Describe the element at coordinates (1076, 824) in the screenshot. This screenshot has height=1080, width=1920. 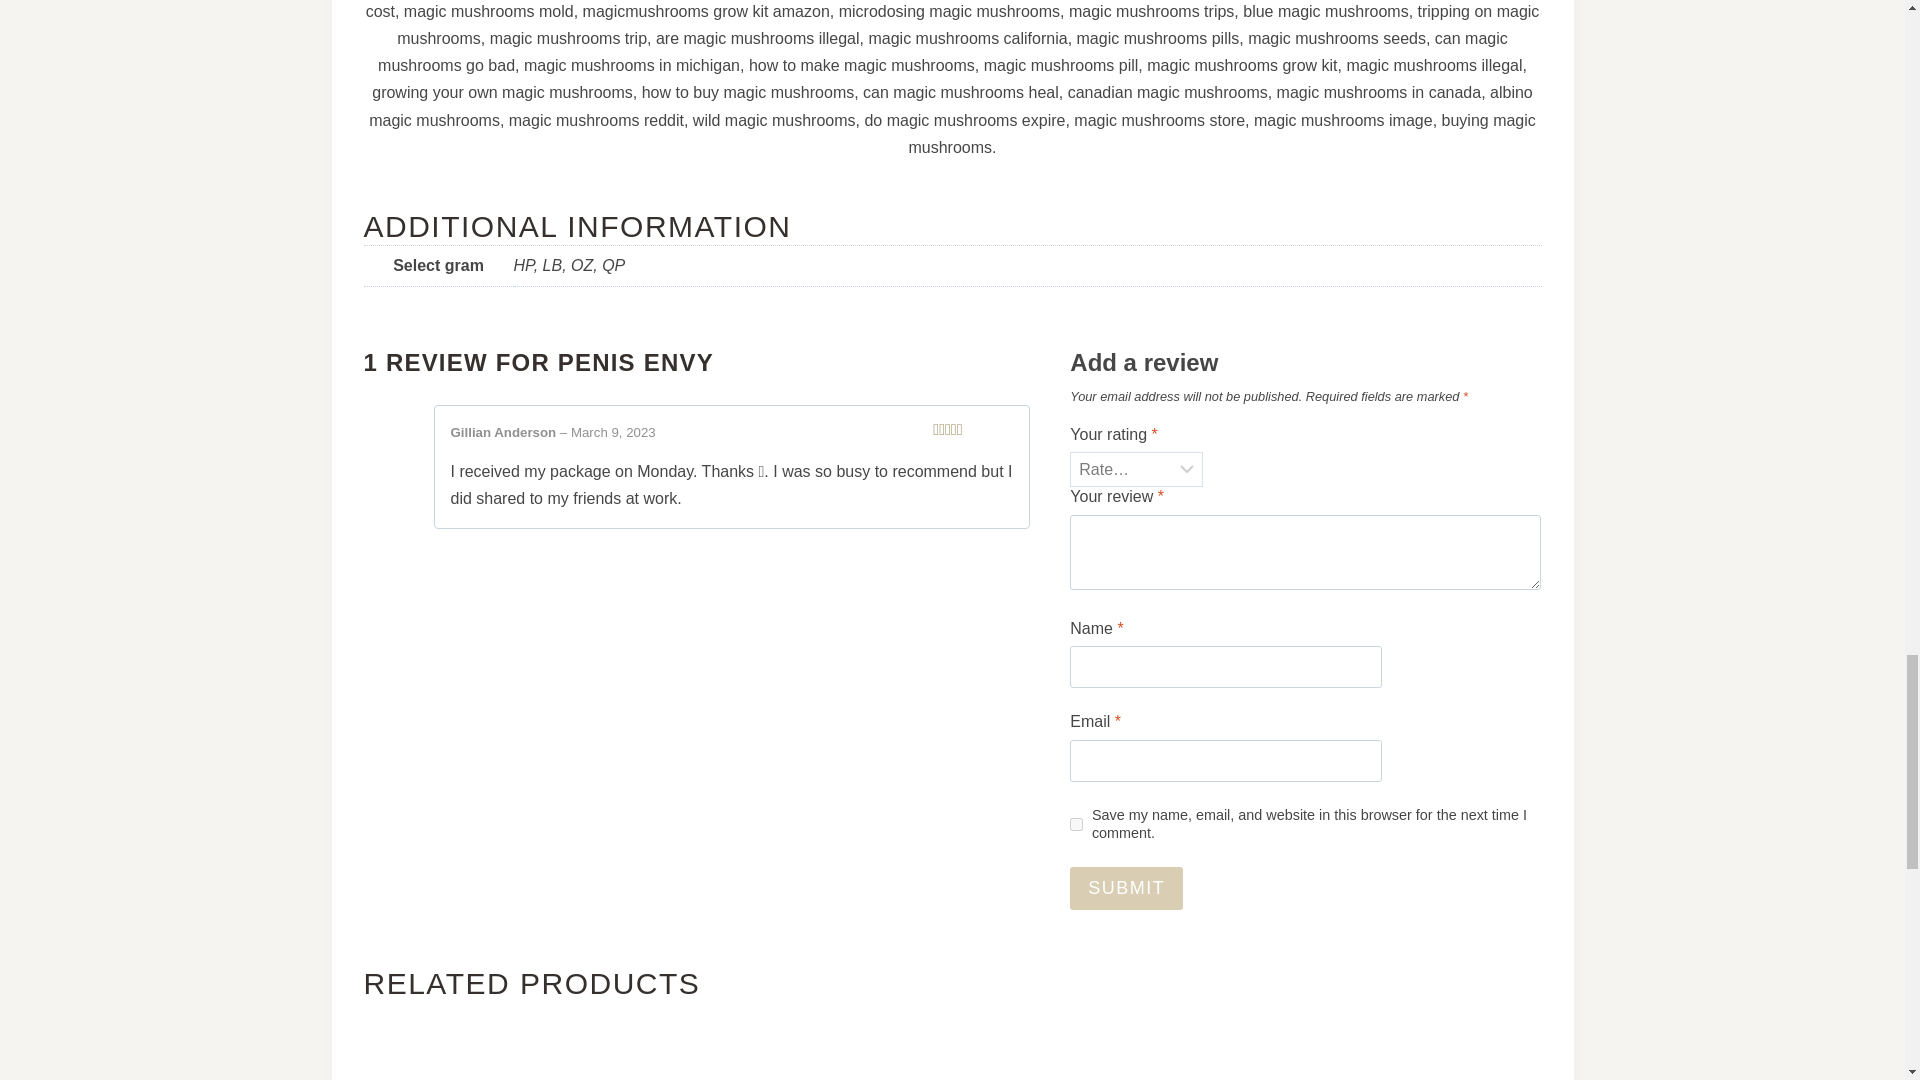
I see `yes` at that location.